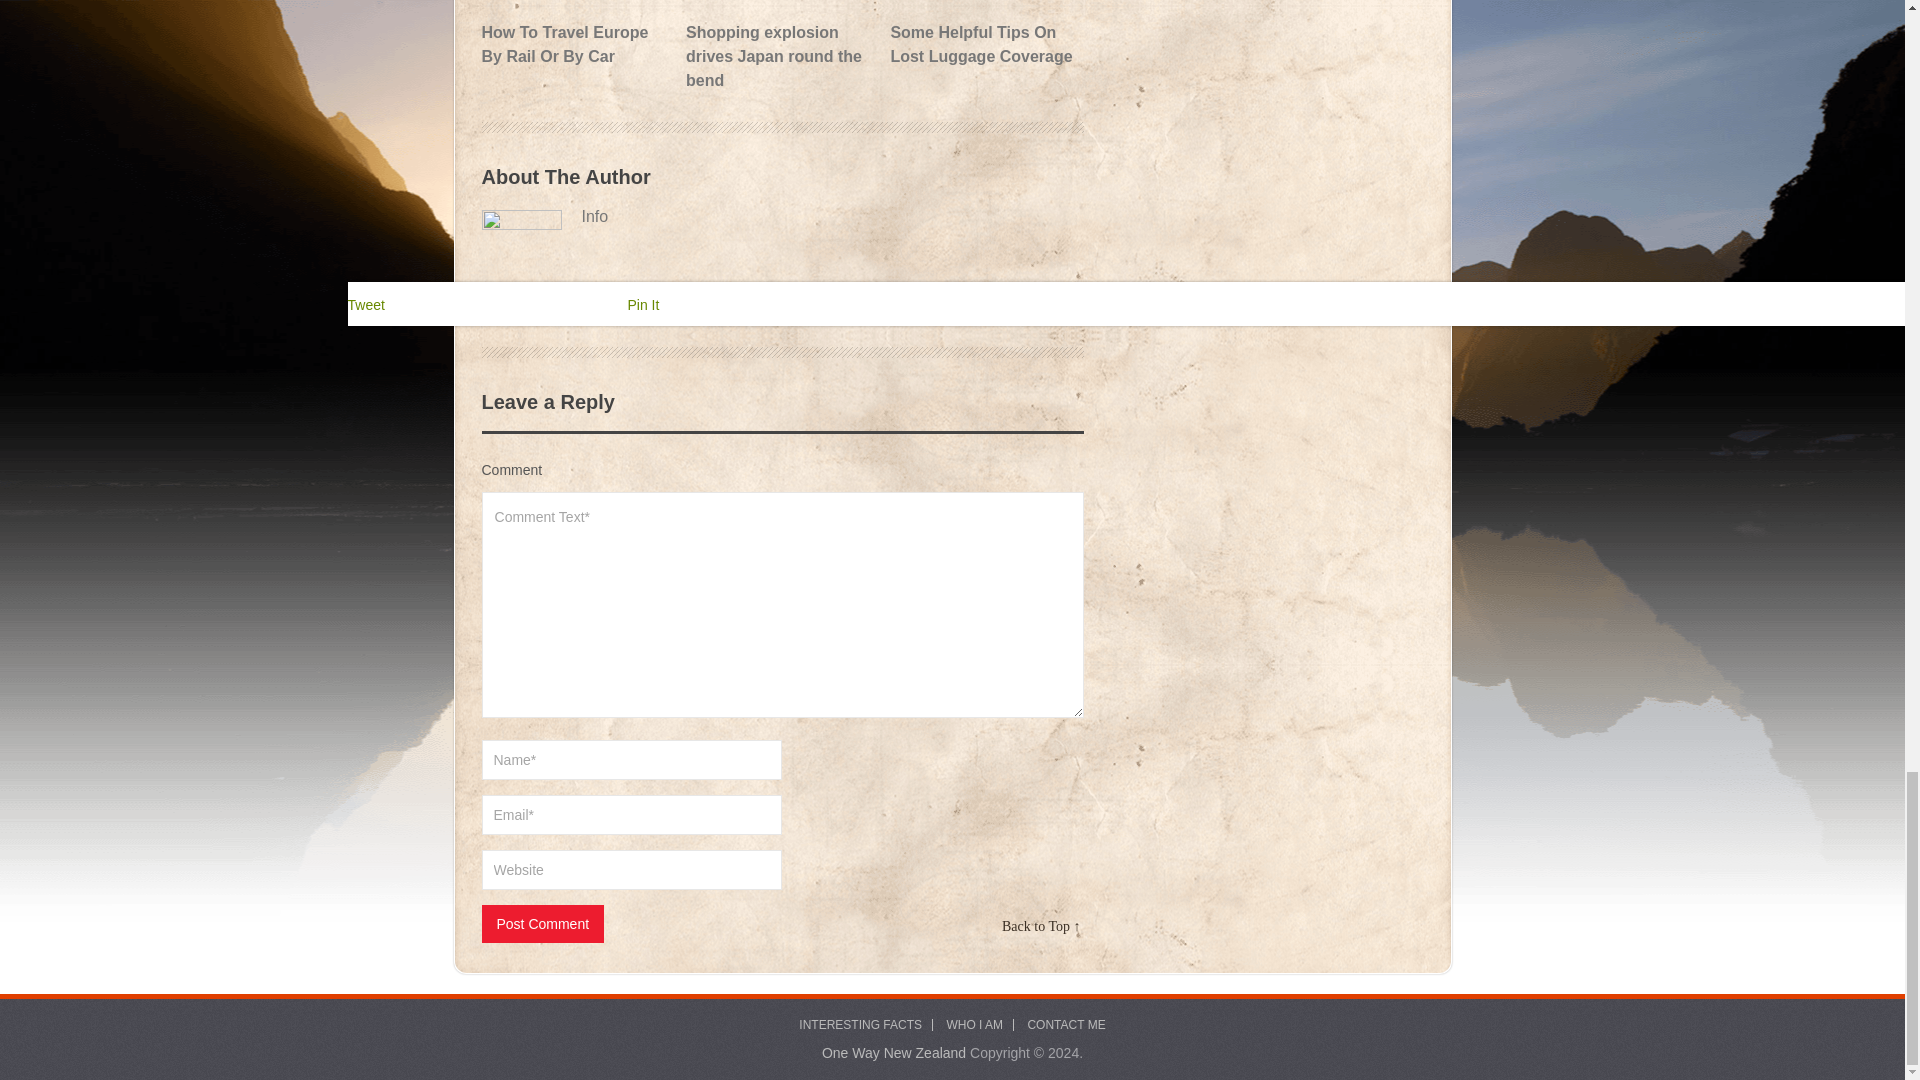 The height and width of the screenshot is (1080, 1920). What do you see at coordinates (782, 216) in the screenshot?
I see `Info` at bounding box center [782, 216].